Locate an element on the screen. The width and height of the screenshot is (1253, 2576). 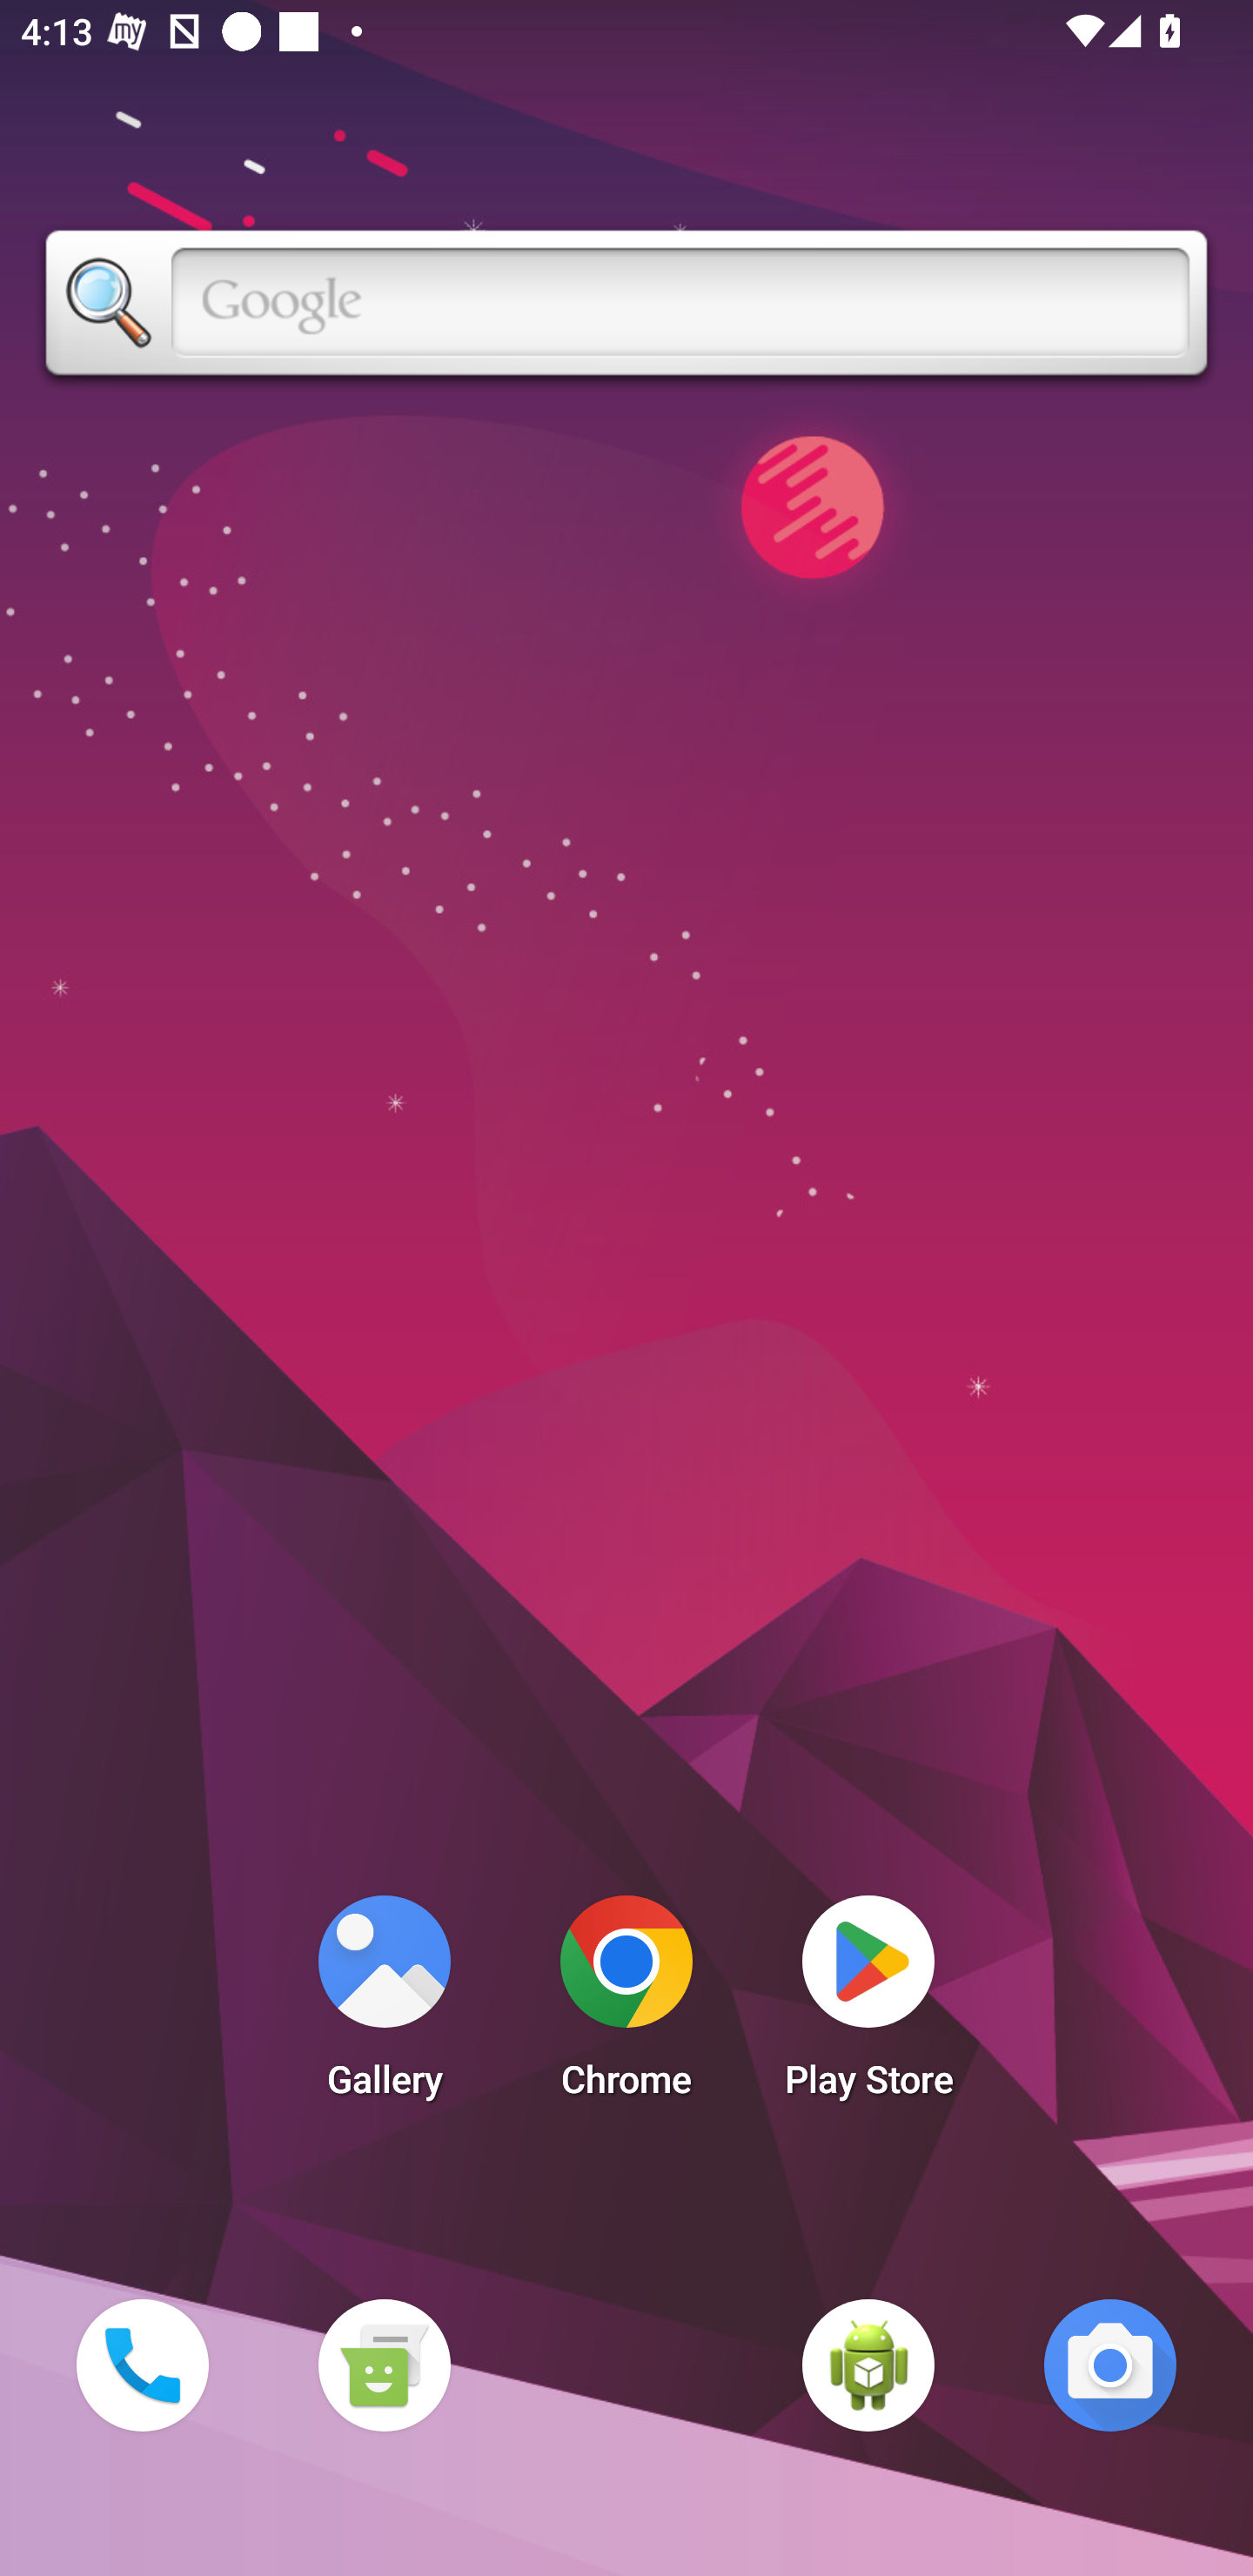
WebView Browser Tester is located at coordinates (868, 2365).